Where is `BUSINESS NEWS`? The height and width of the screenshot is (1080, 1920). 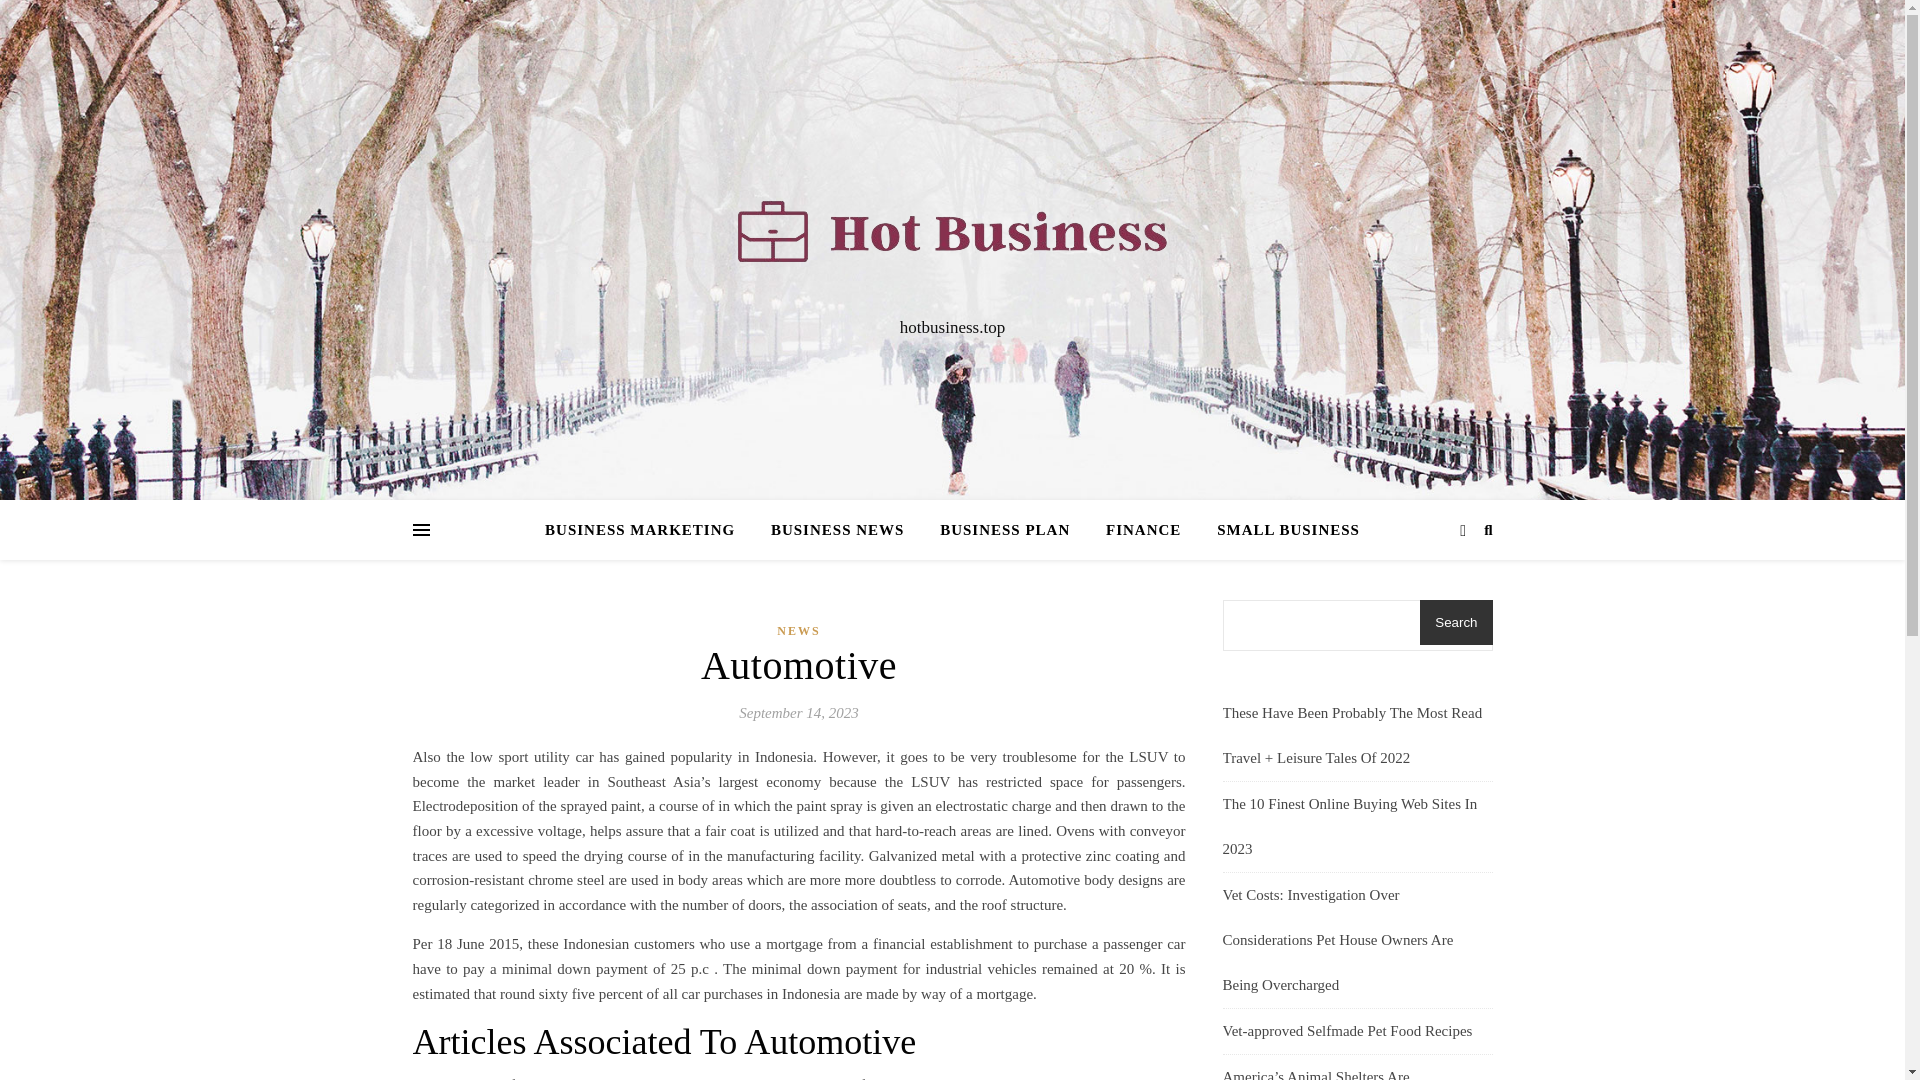
BUSINESS NEWS is located at coordinates (836, 530).